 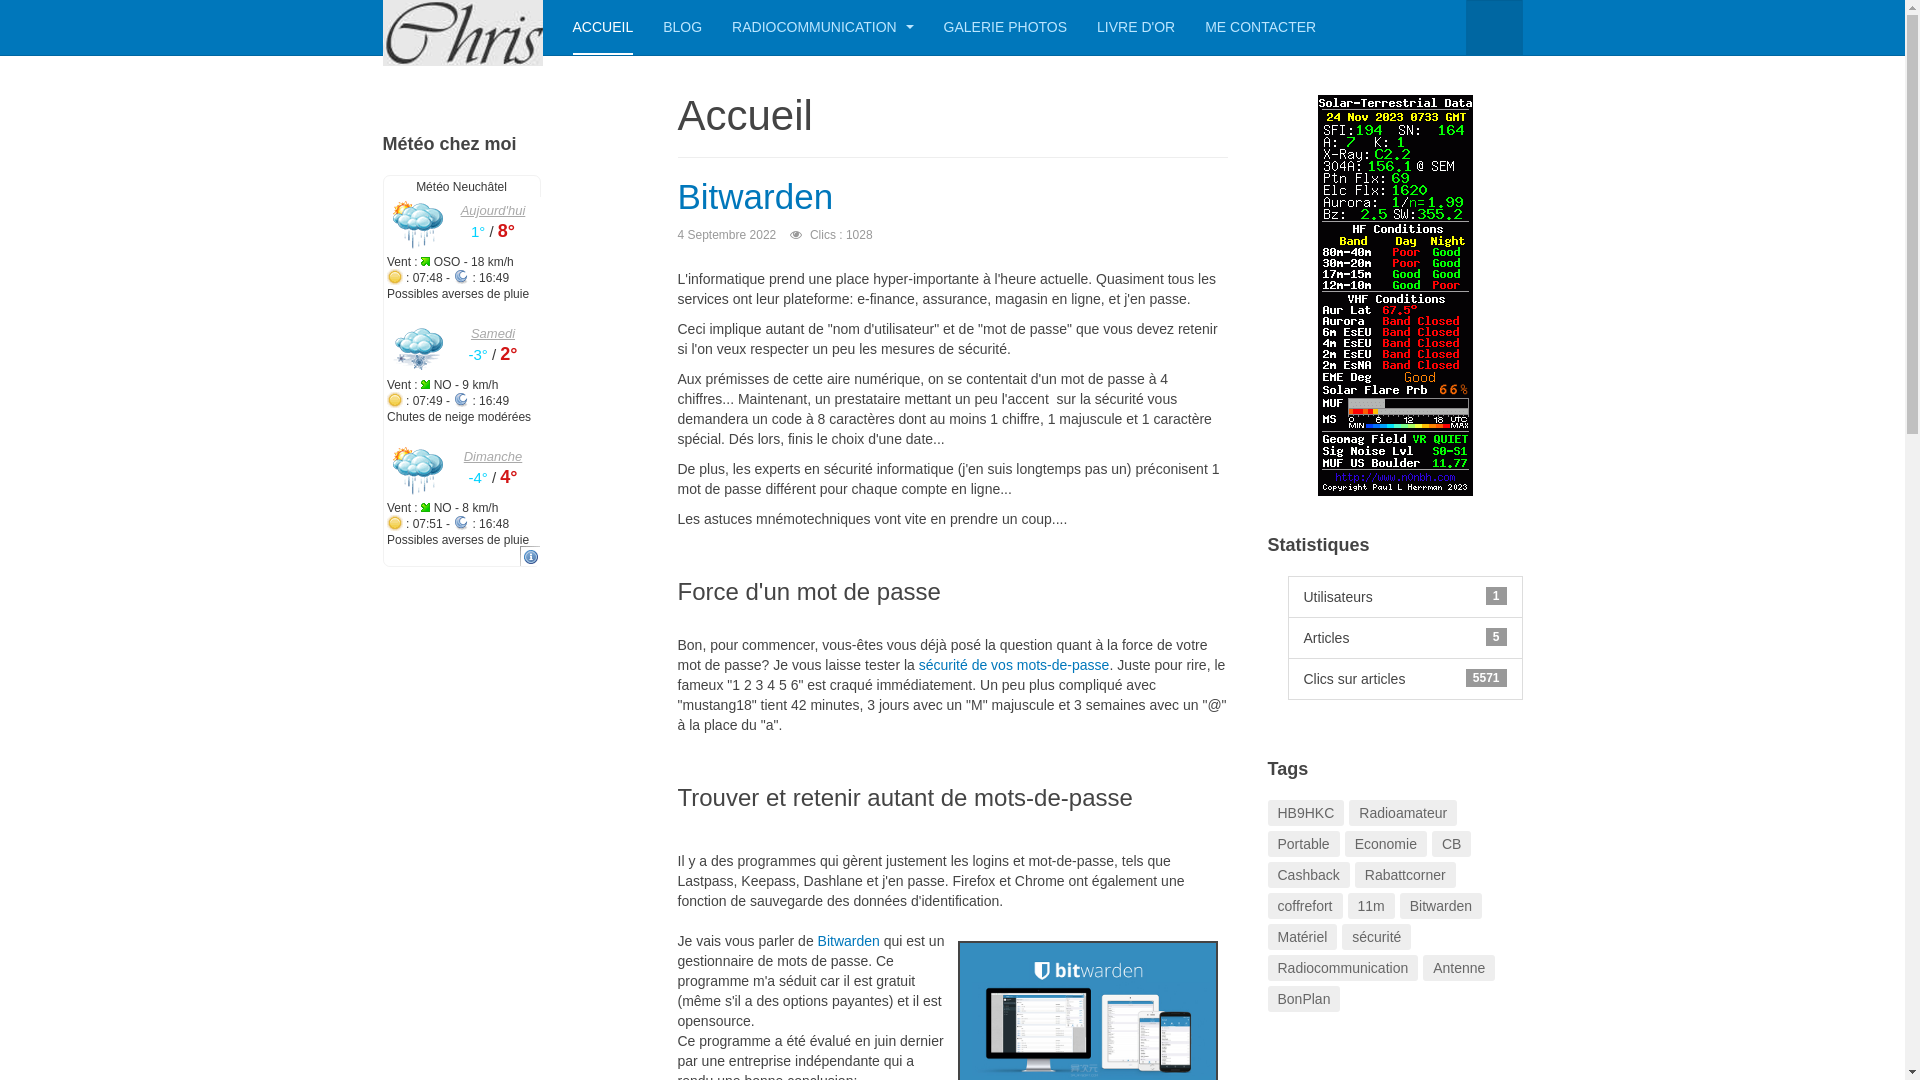 What do you see at coordinates (1386, 844) in the screenshot?
I see `Economie` at bounding box center [1386, 844].